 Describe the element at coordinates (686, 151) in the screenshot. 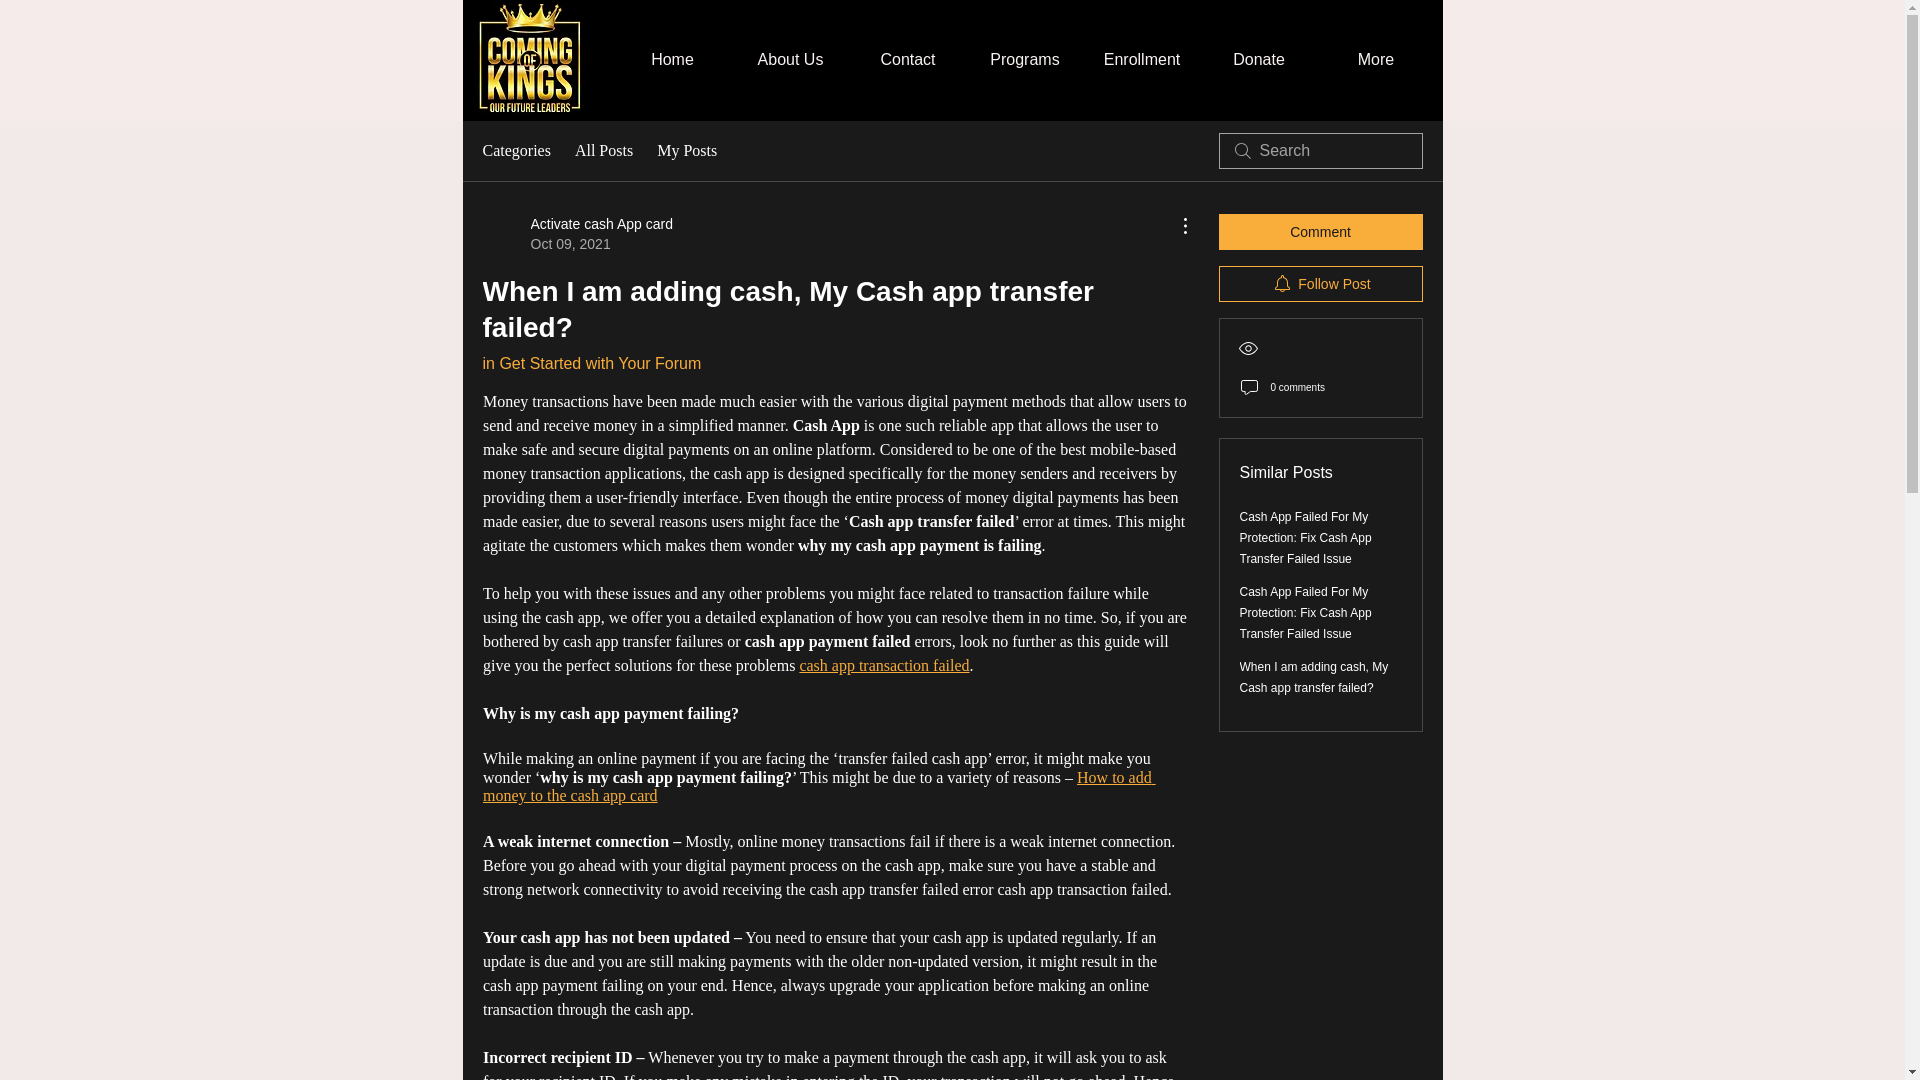

I see `My Posts` at that location.